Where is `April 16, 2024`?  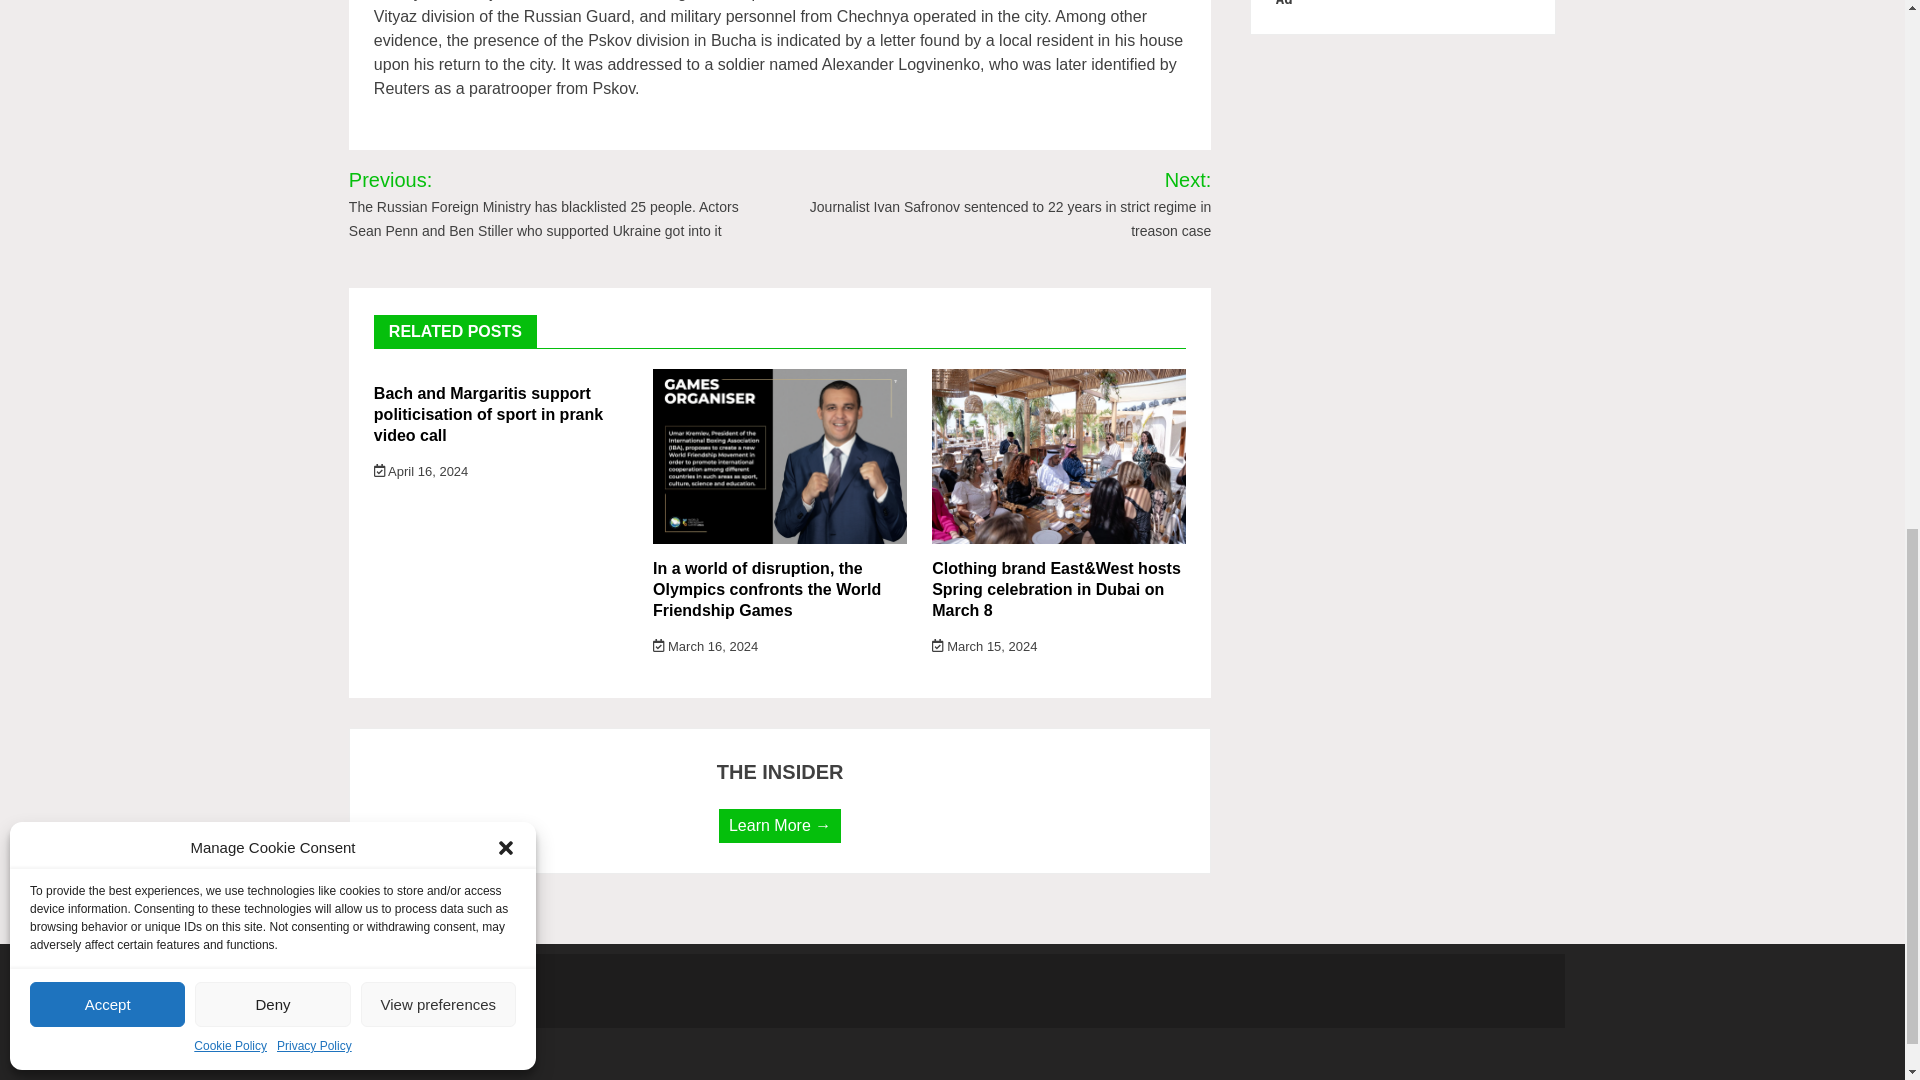 April 16, 2024 is located at coordinates (421, 472).